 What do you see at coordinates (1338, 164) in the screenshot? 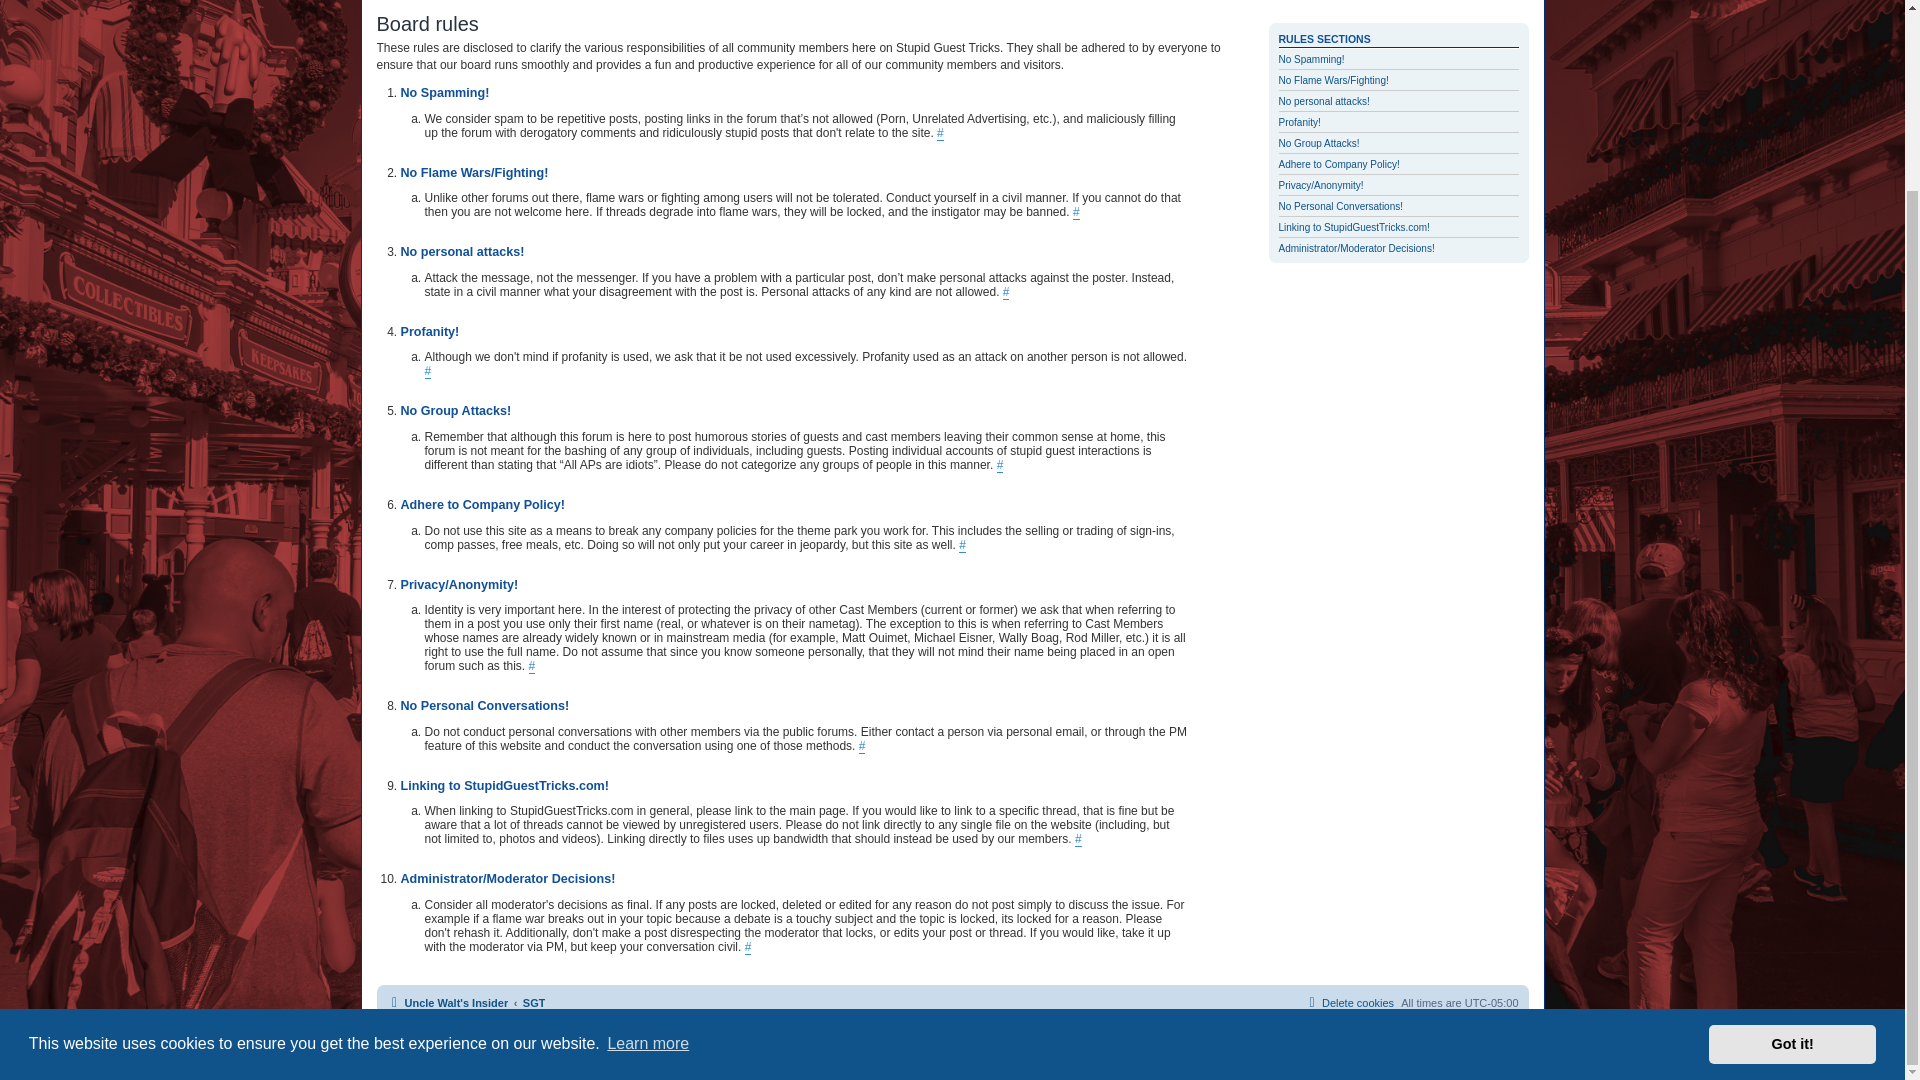
I see `Adhere to Company Policy!` at bounding box center [1338, 164].